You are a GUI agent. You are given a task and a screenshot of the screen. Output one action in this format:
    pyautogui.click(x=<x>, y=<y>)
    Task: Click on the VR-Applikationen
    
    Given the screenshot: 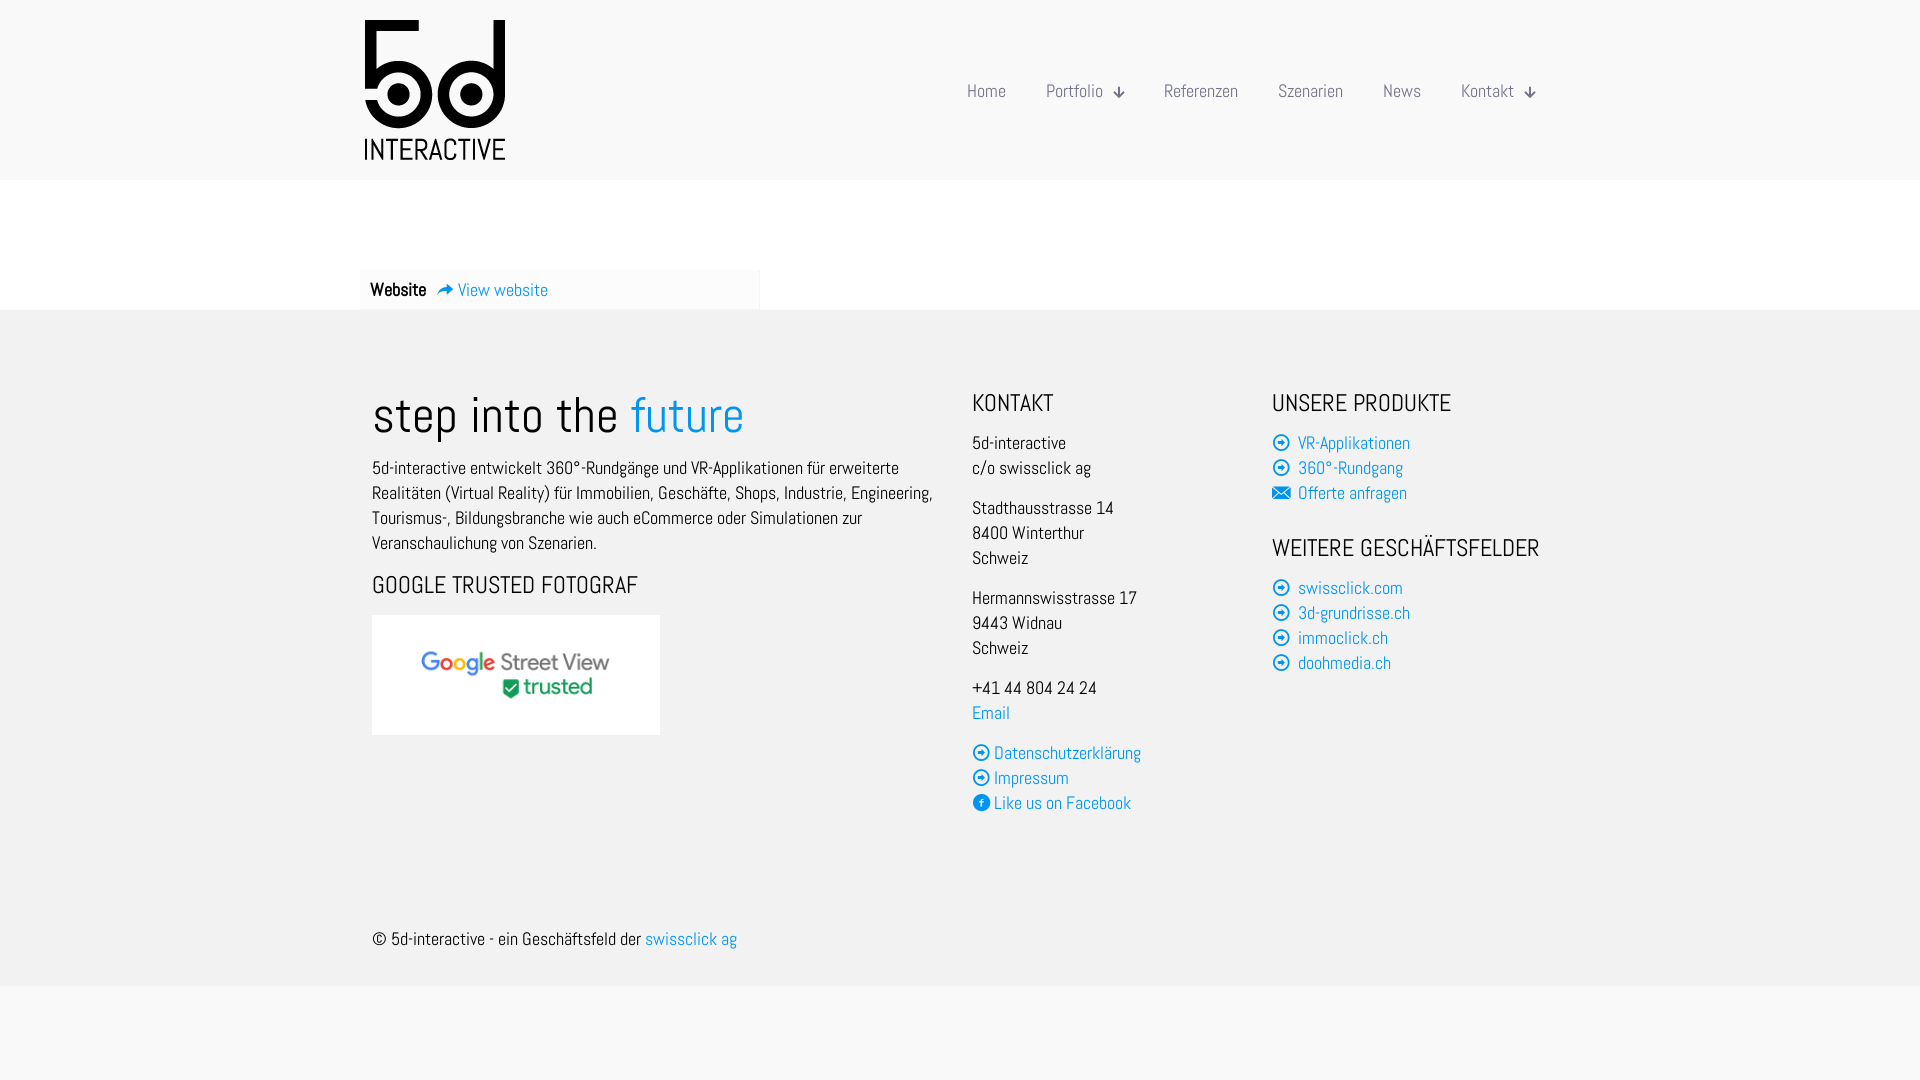 What is the action you would take?
    pyautogui.click(x=1354, y=442)
    